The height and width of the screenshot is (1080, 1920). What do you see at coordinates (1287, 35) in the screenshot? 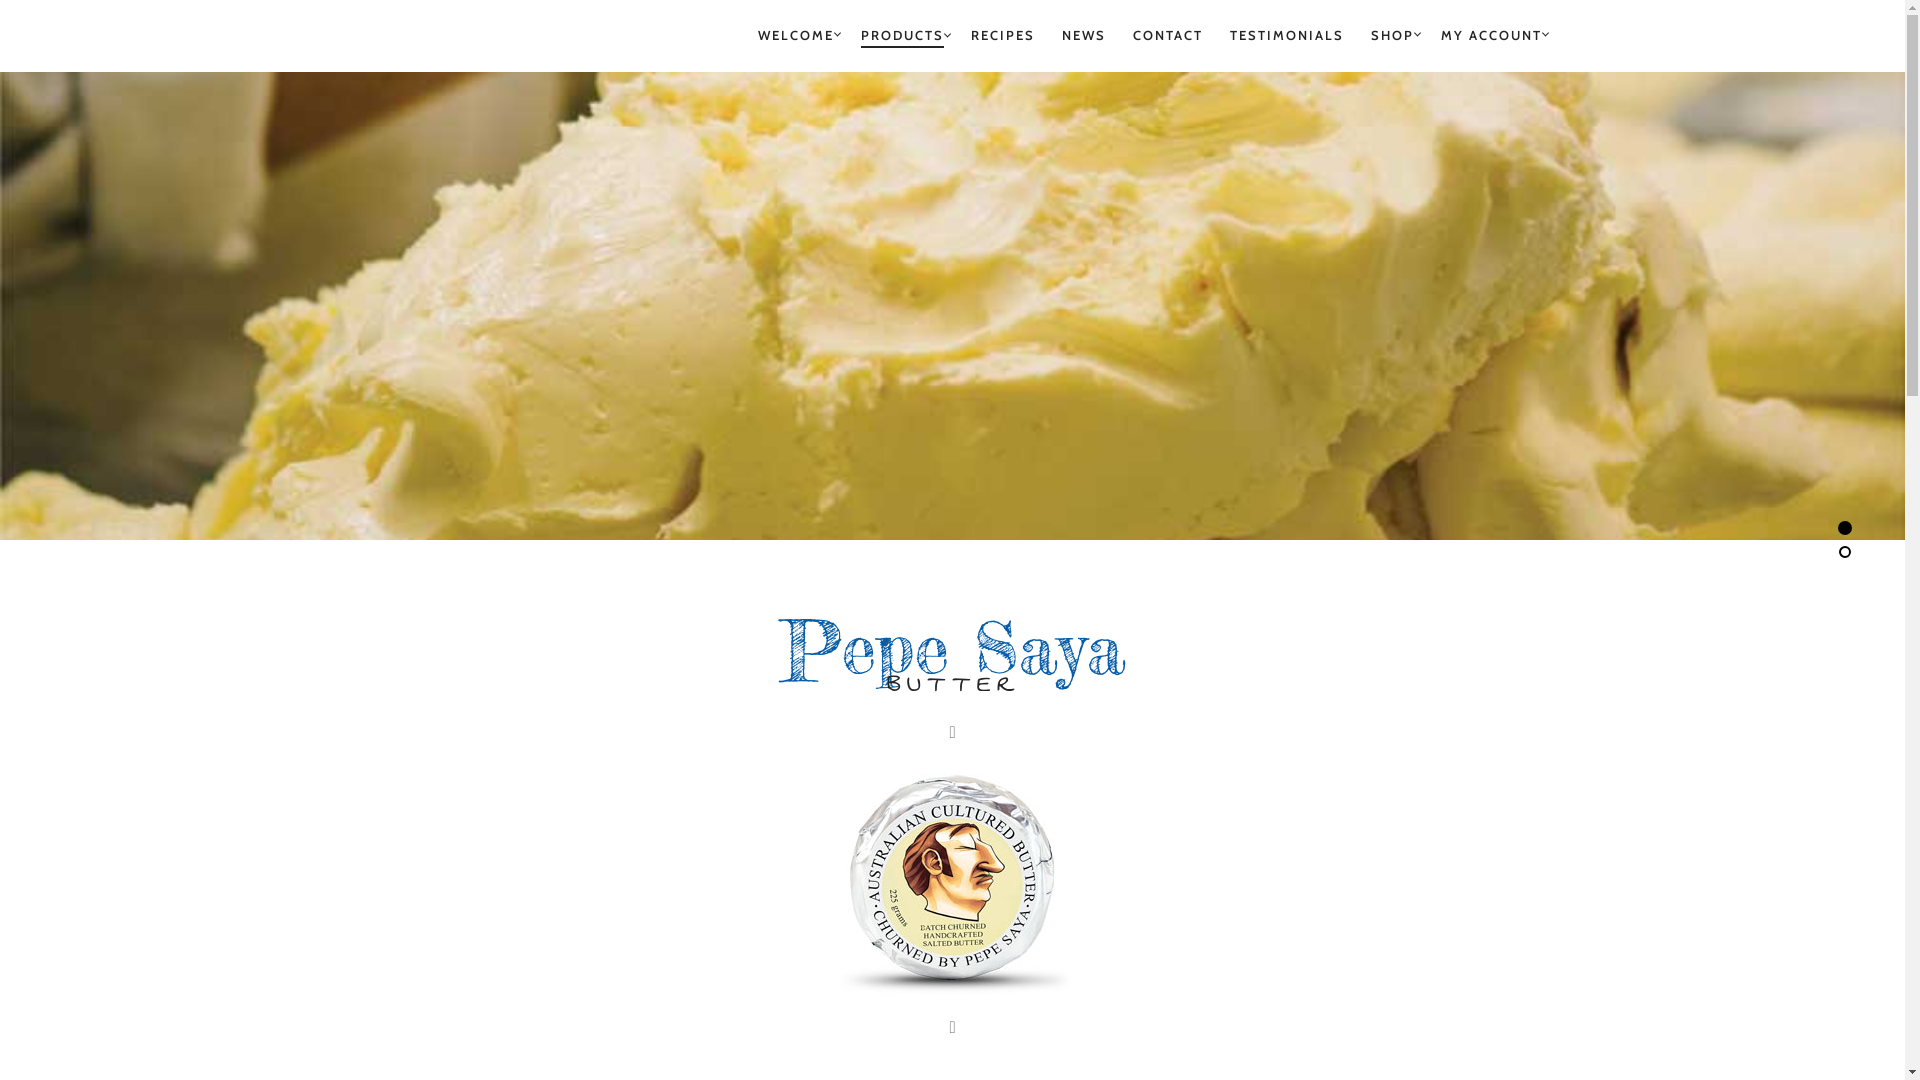
I see `TESTIMONIALS` at bounding box center [1287, 35].